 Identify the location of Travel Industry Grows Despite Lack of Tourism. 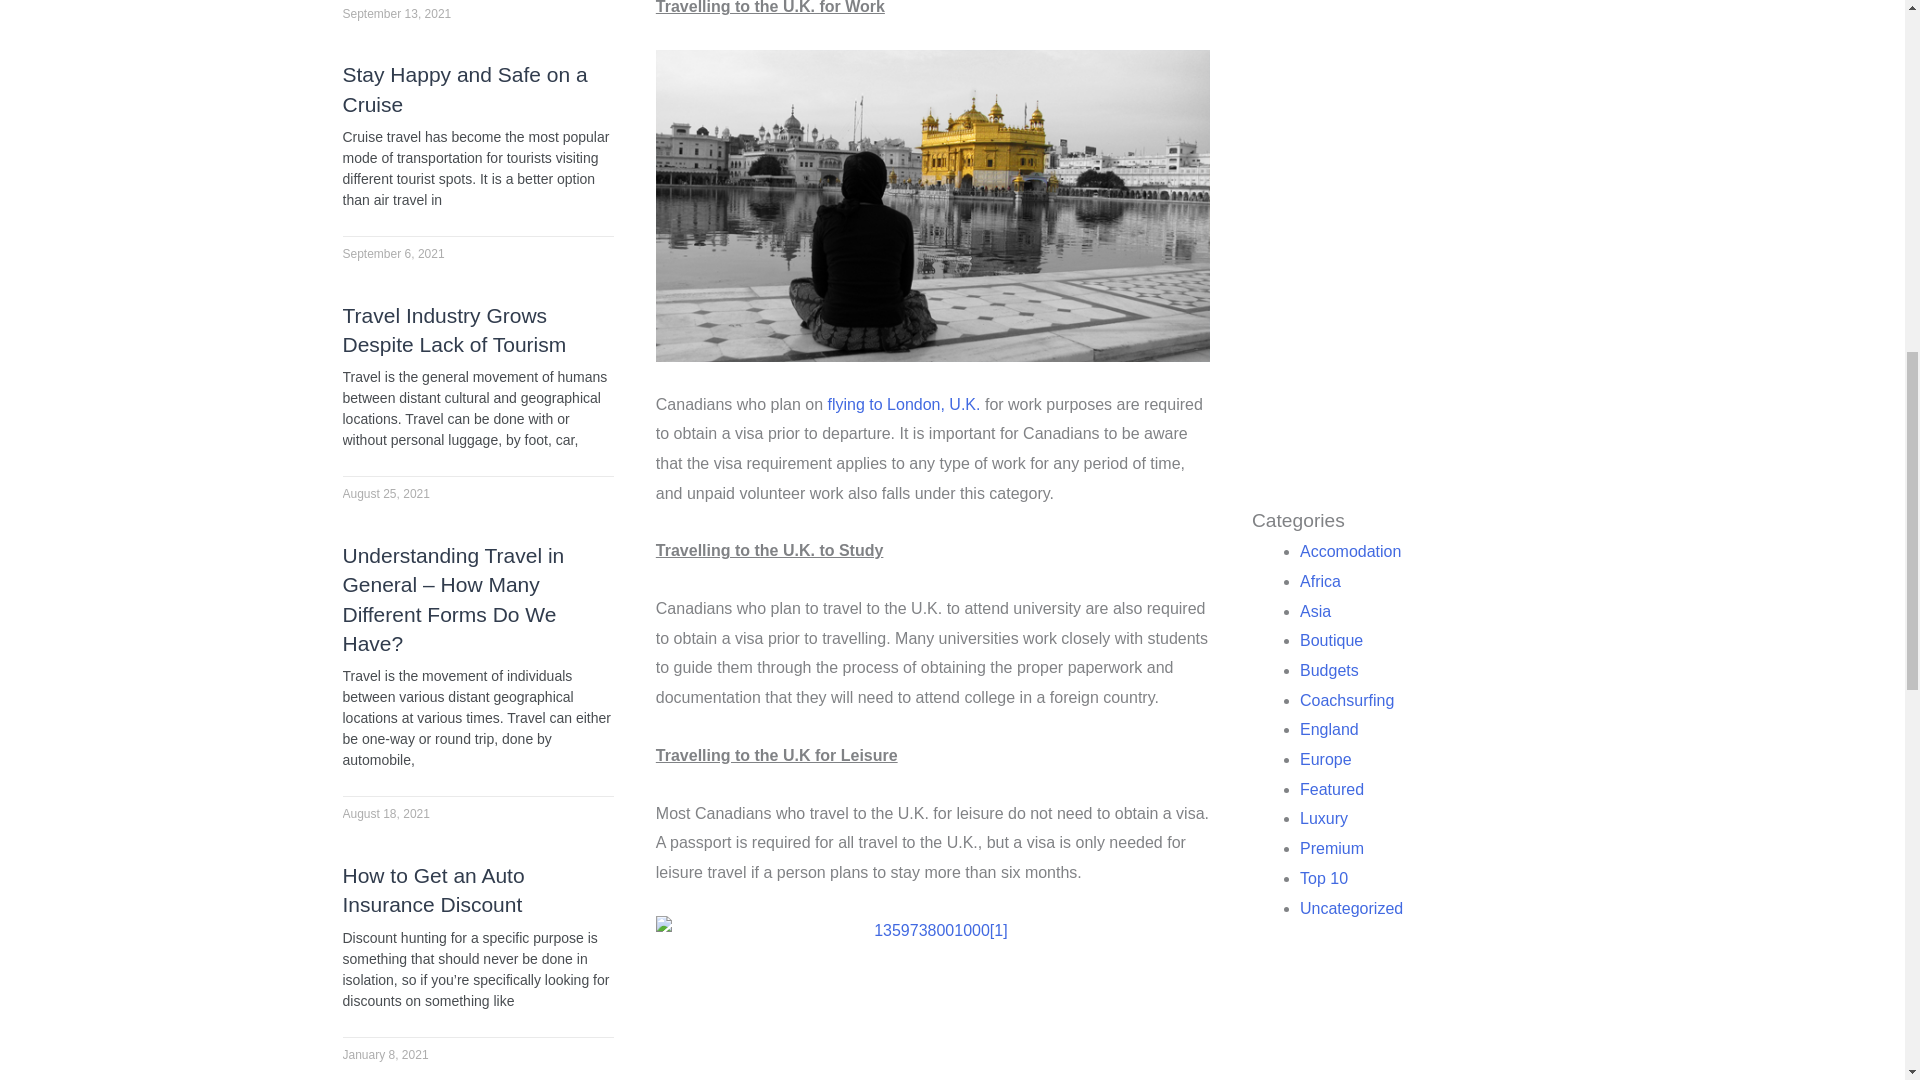
(454, 330).